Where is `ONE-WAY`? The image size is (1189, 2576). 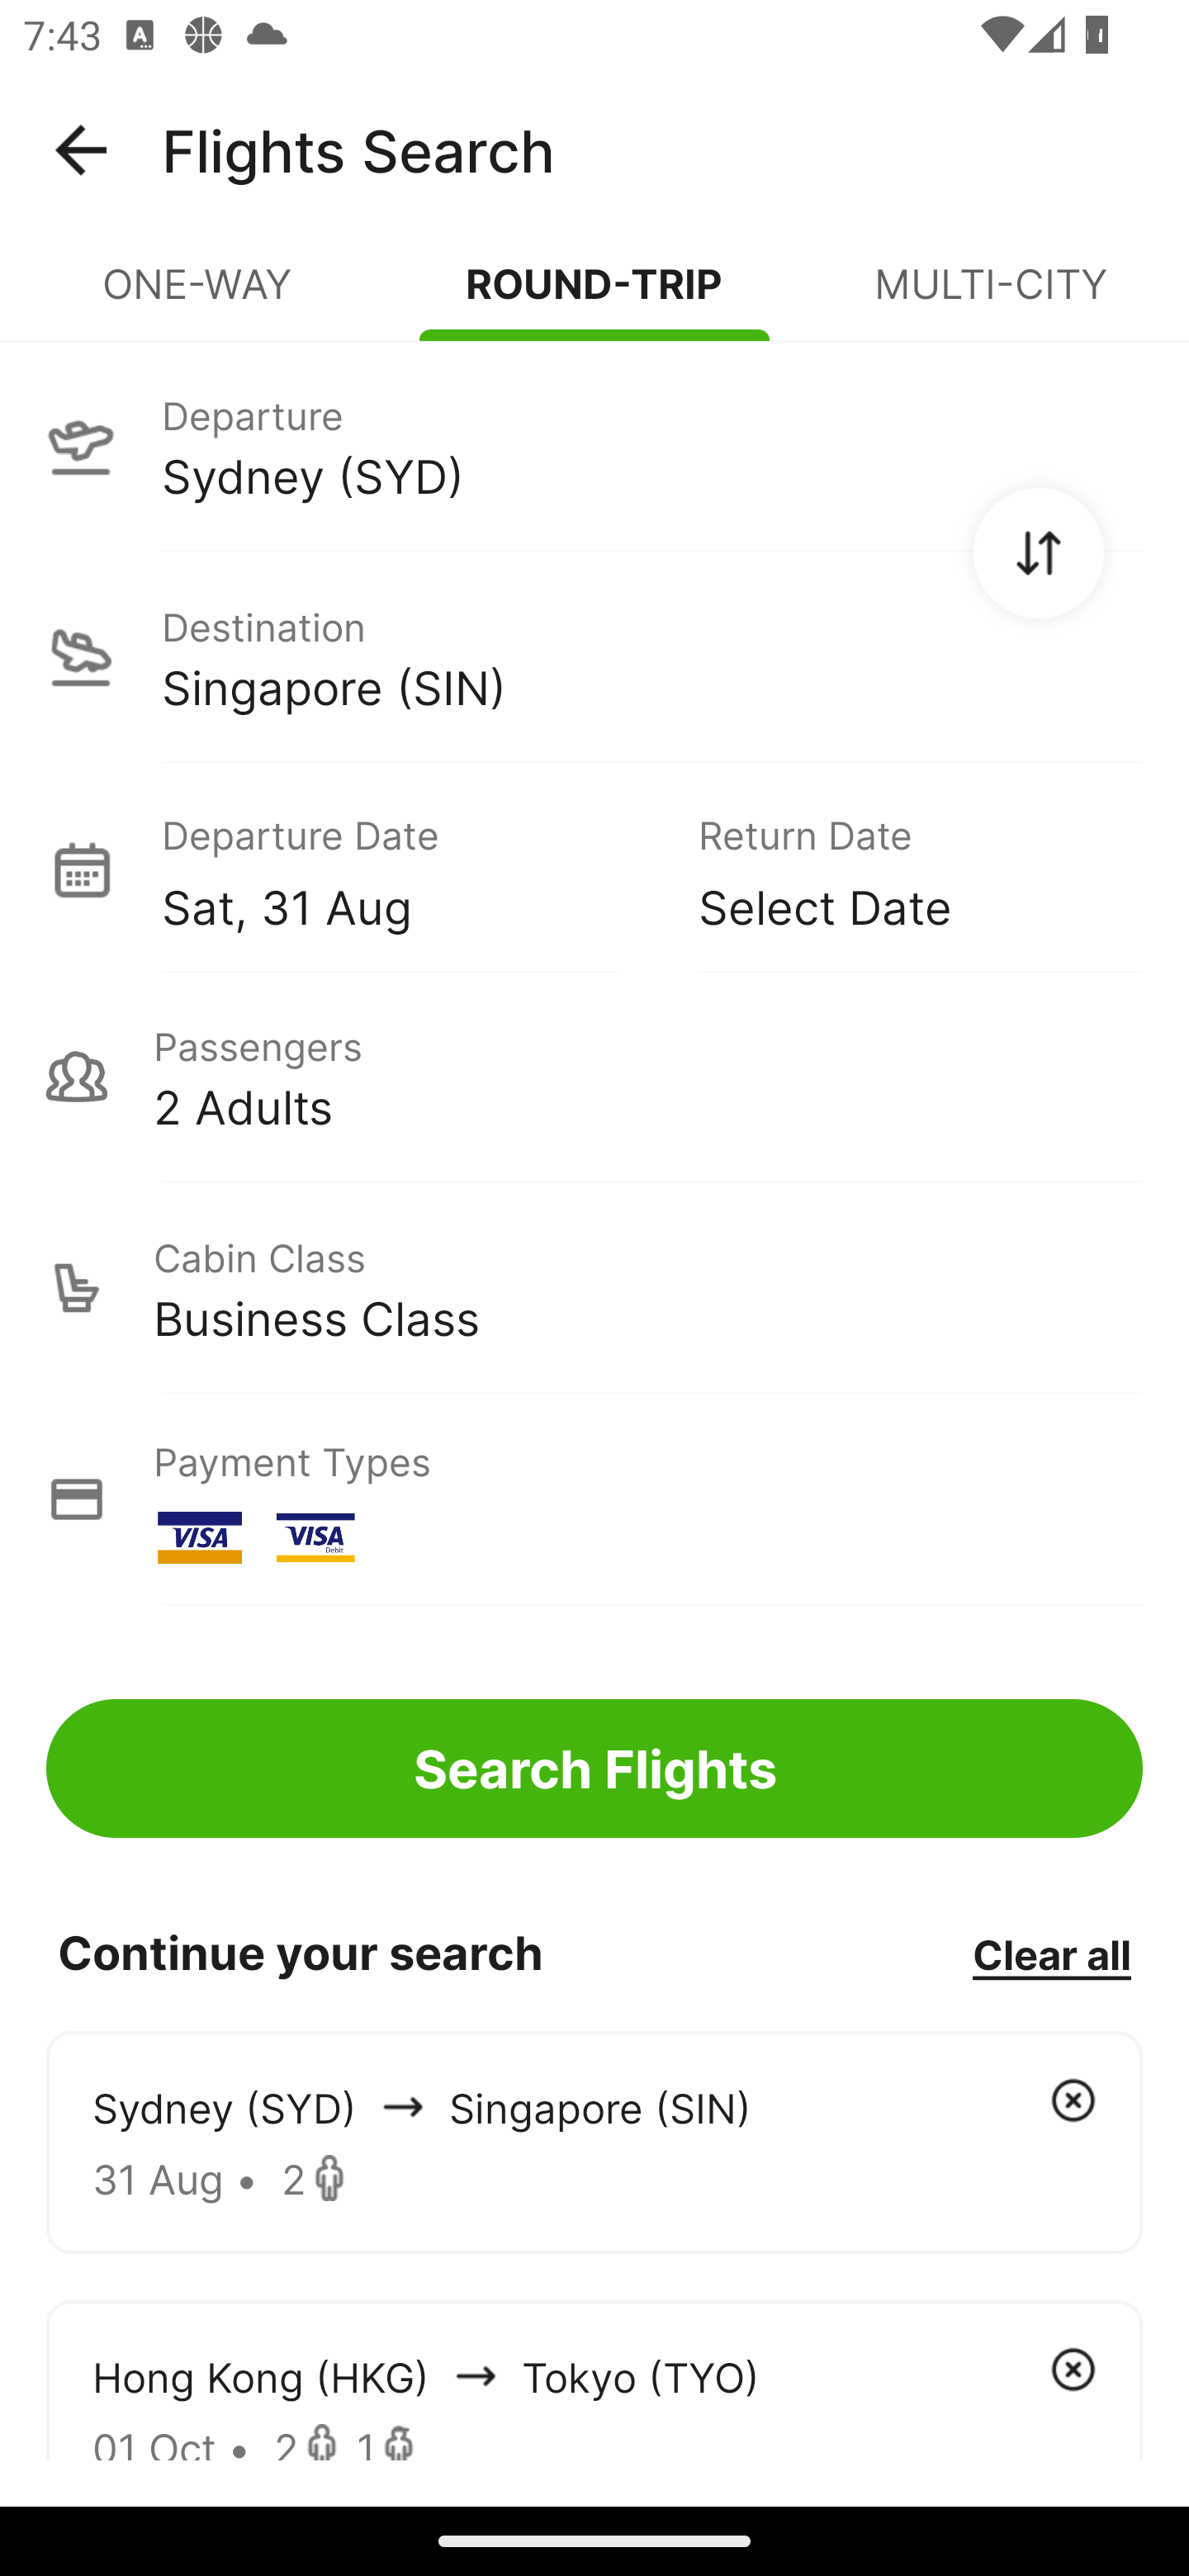 ONE-WAY is located at coordinates (198, 297).